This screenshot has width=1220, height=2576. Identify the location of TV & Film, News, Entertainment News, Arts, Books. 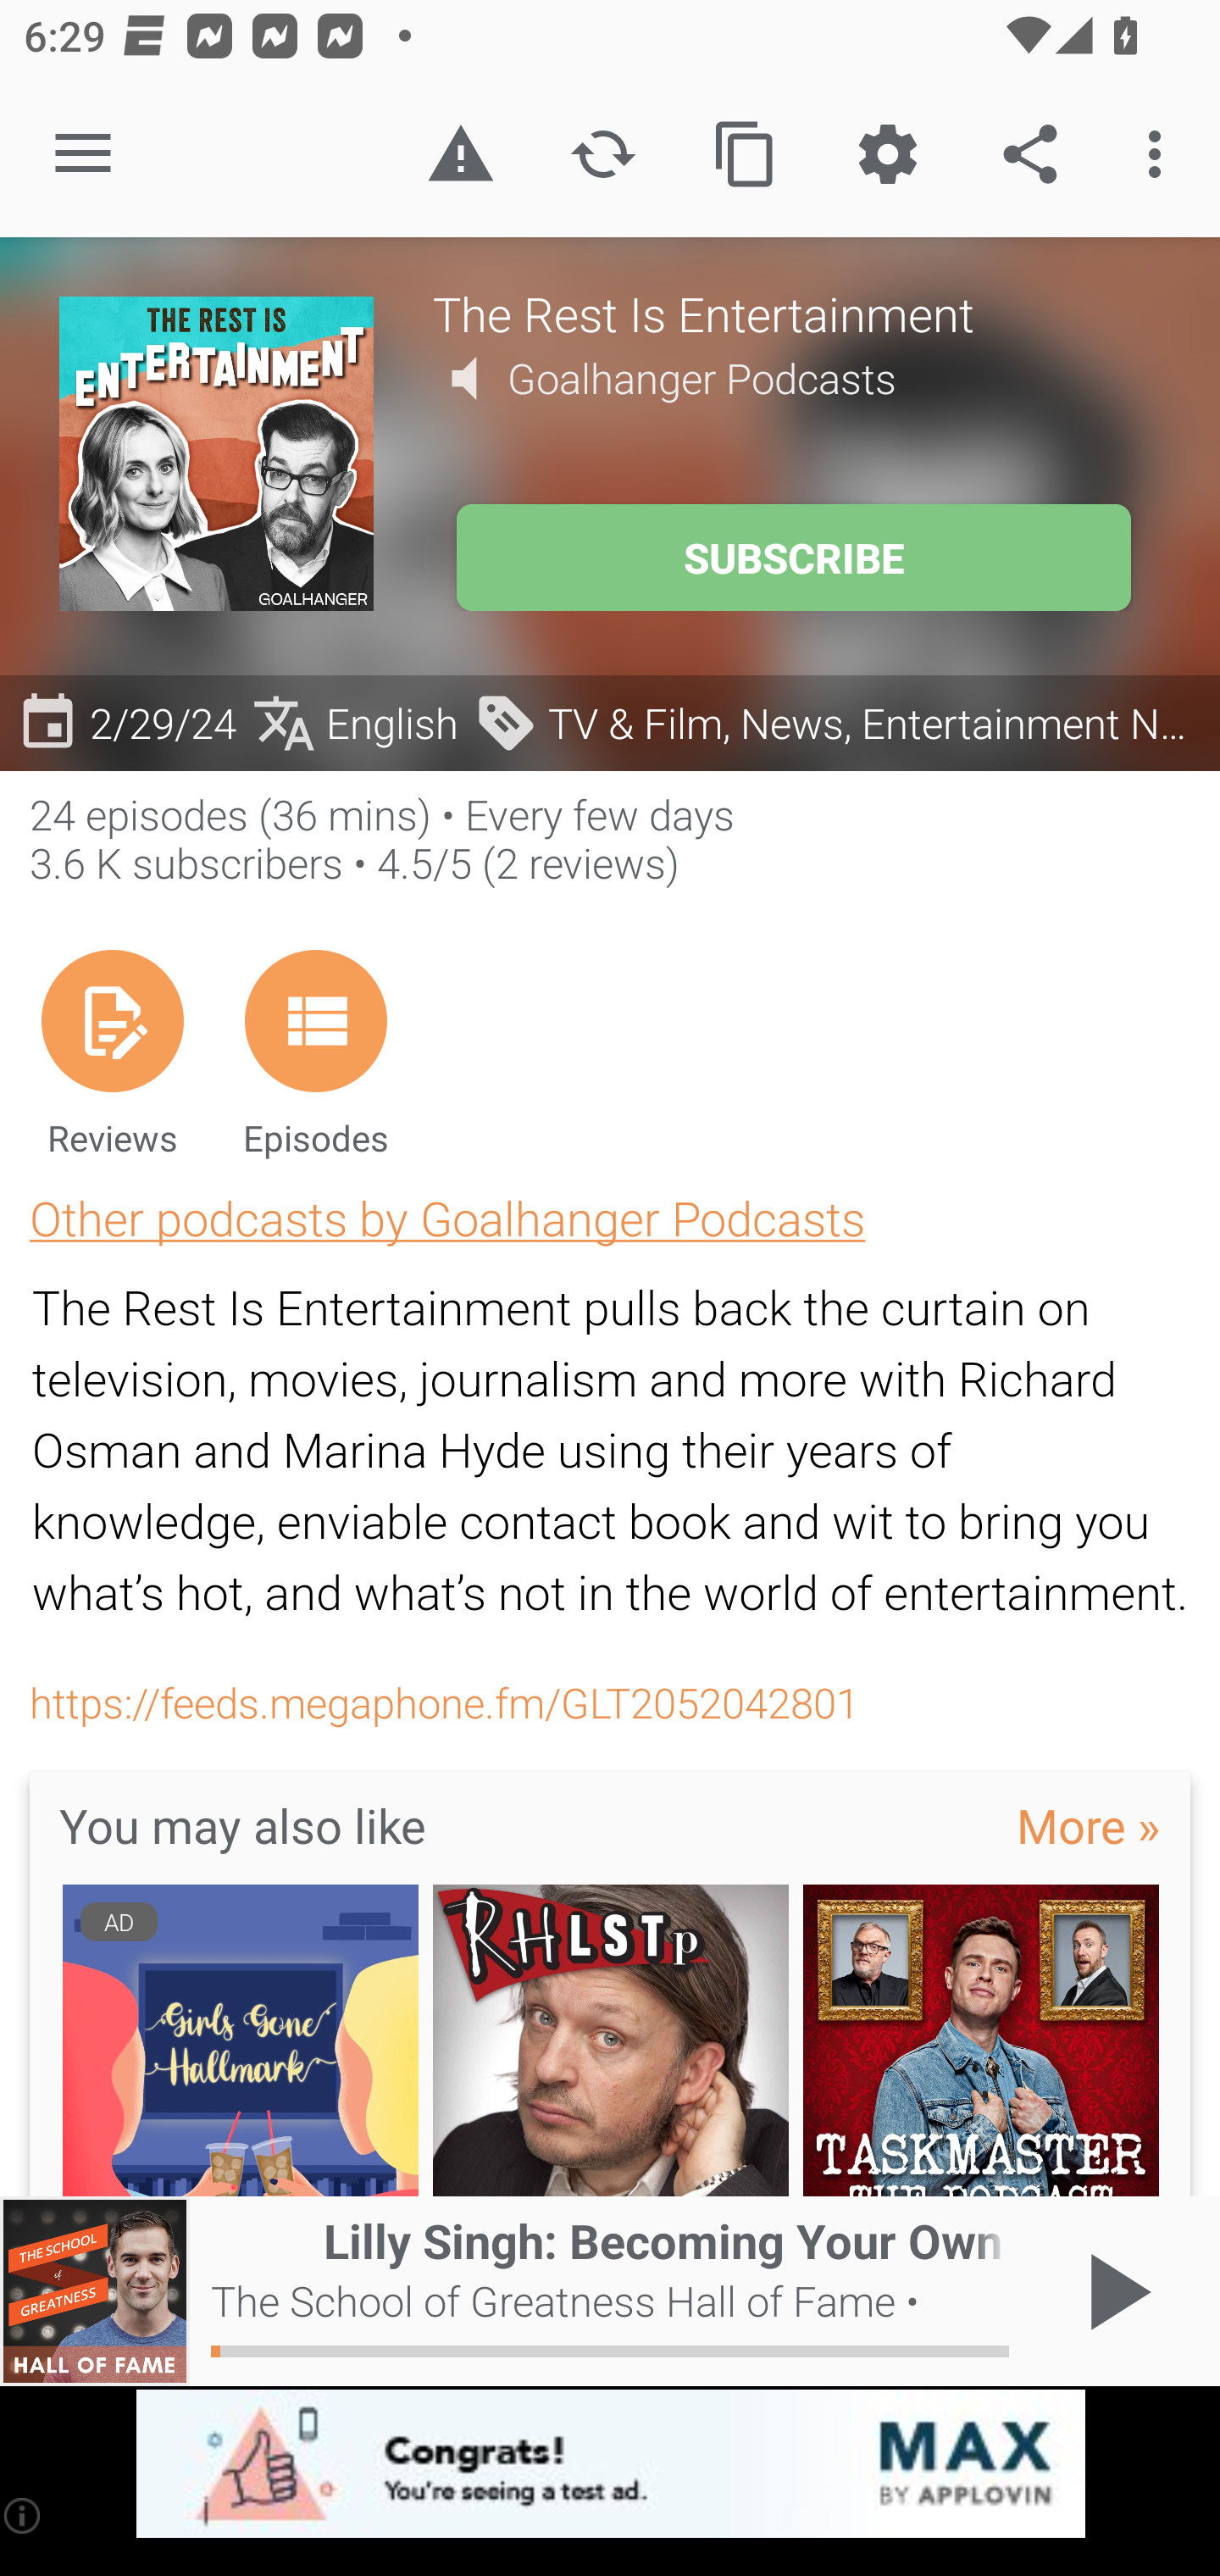
(839, 722).